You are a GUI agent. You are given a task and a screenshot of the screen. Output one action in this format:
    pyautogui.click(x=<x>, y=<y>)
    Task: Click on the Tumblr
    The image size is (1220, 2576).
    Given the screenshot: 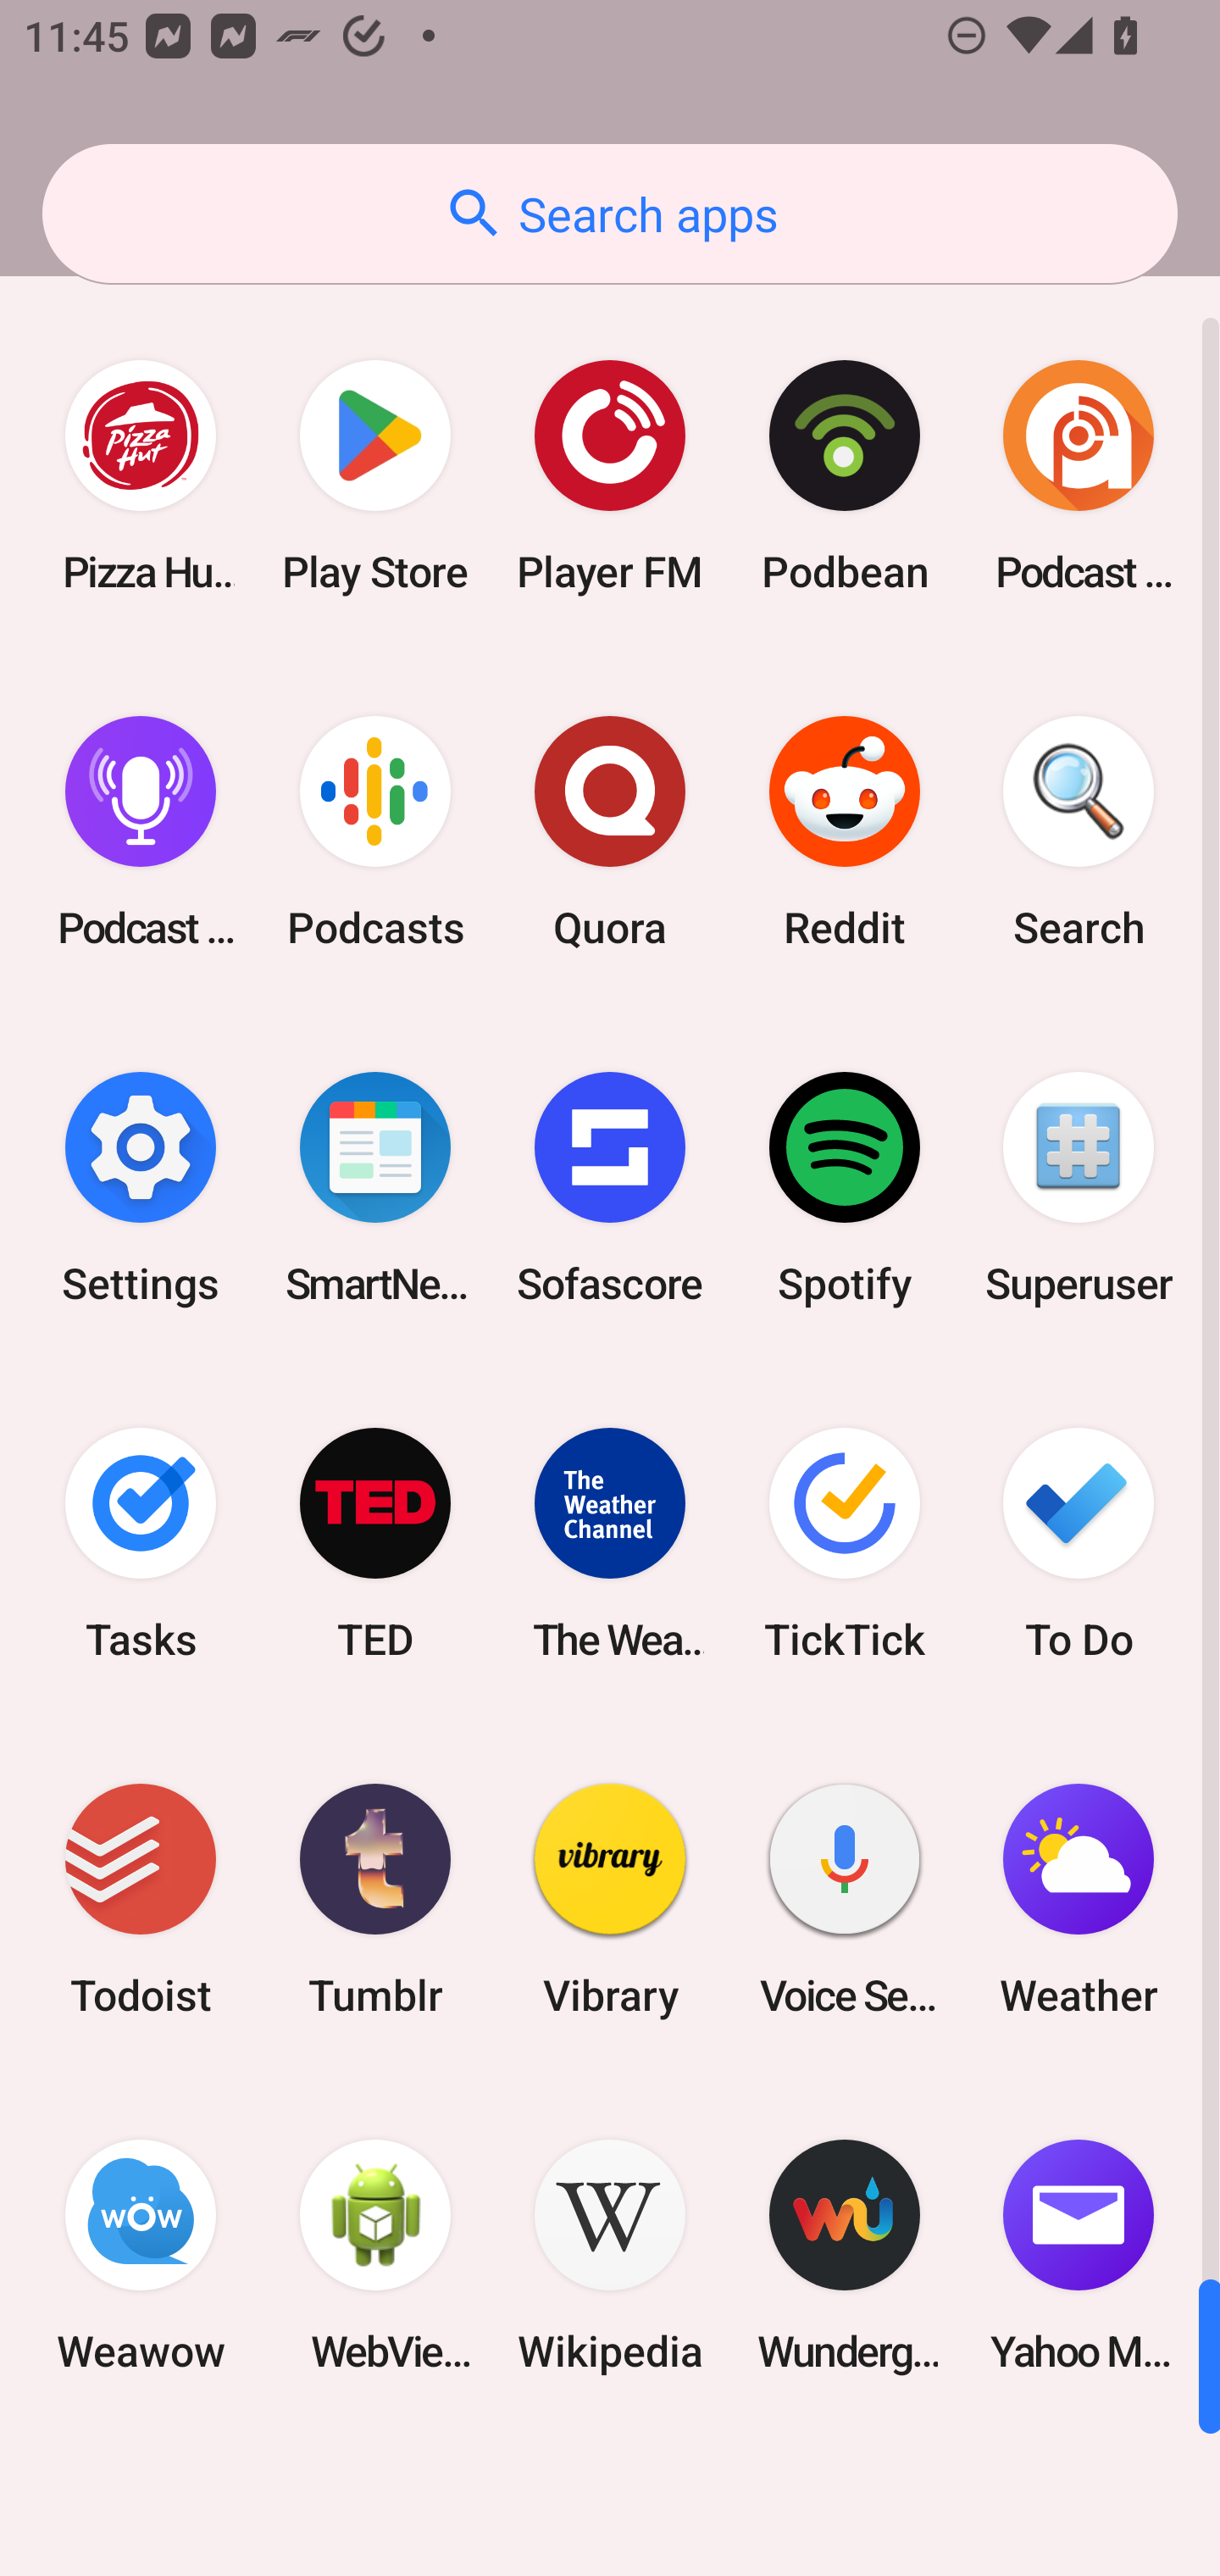 What is the action you would take?
    pyautogui.click(x=375, y=1900)
    